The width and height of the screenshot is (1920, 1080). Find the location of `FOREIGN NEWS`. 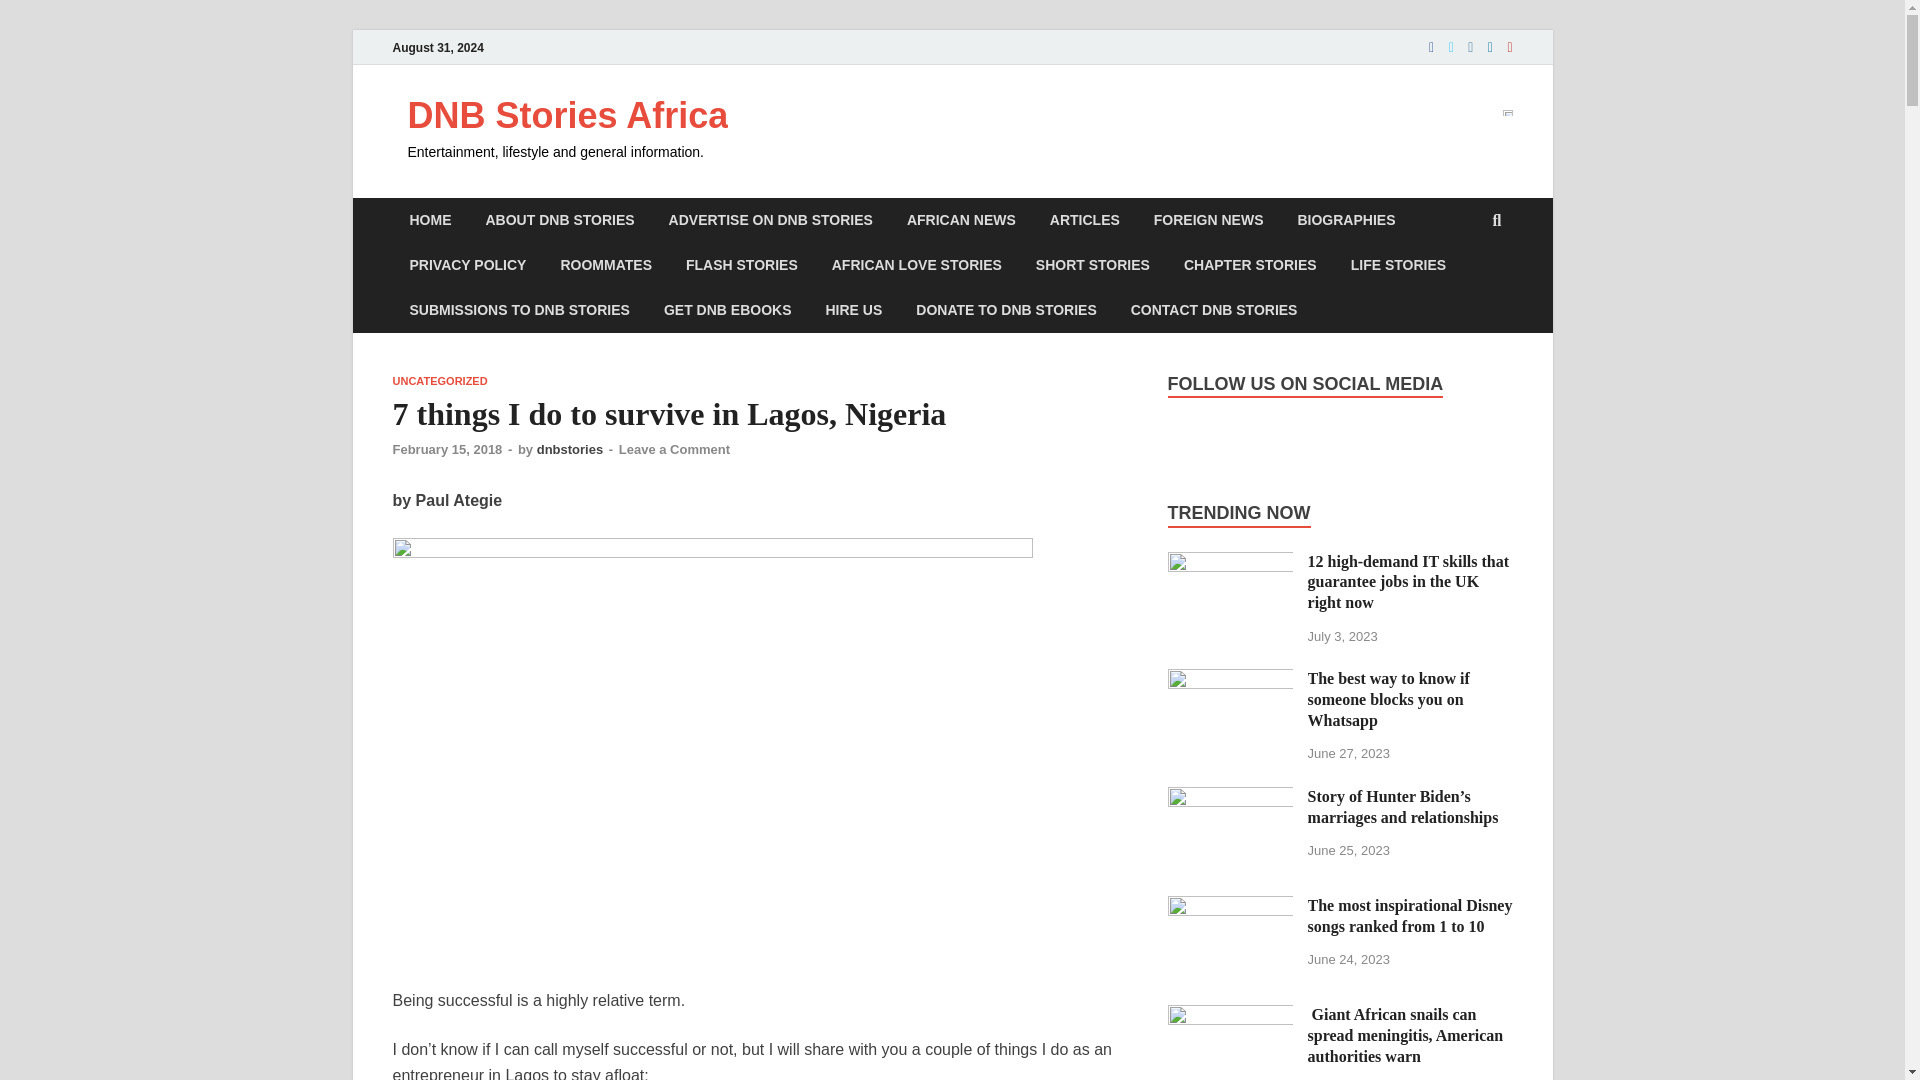

FOREIGN NEWS is located at coordinates (1208, 220).